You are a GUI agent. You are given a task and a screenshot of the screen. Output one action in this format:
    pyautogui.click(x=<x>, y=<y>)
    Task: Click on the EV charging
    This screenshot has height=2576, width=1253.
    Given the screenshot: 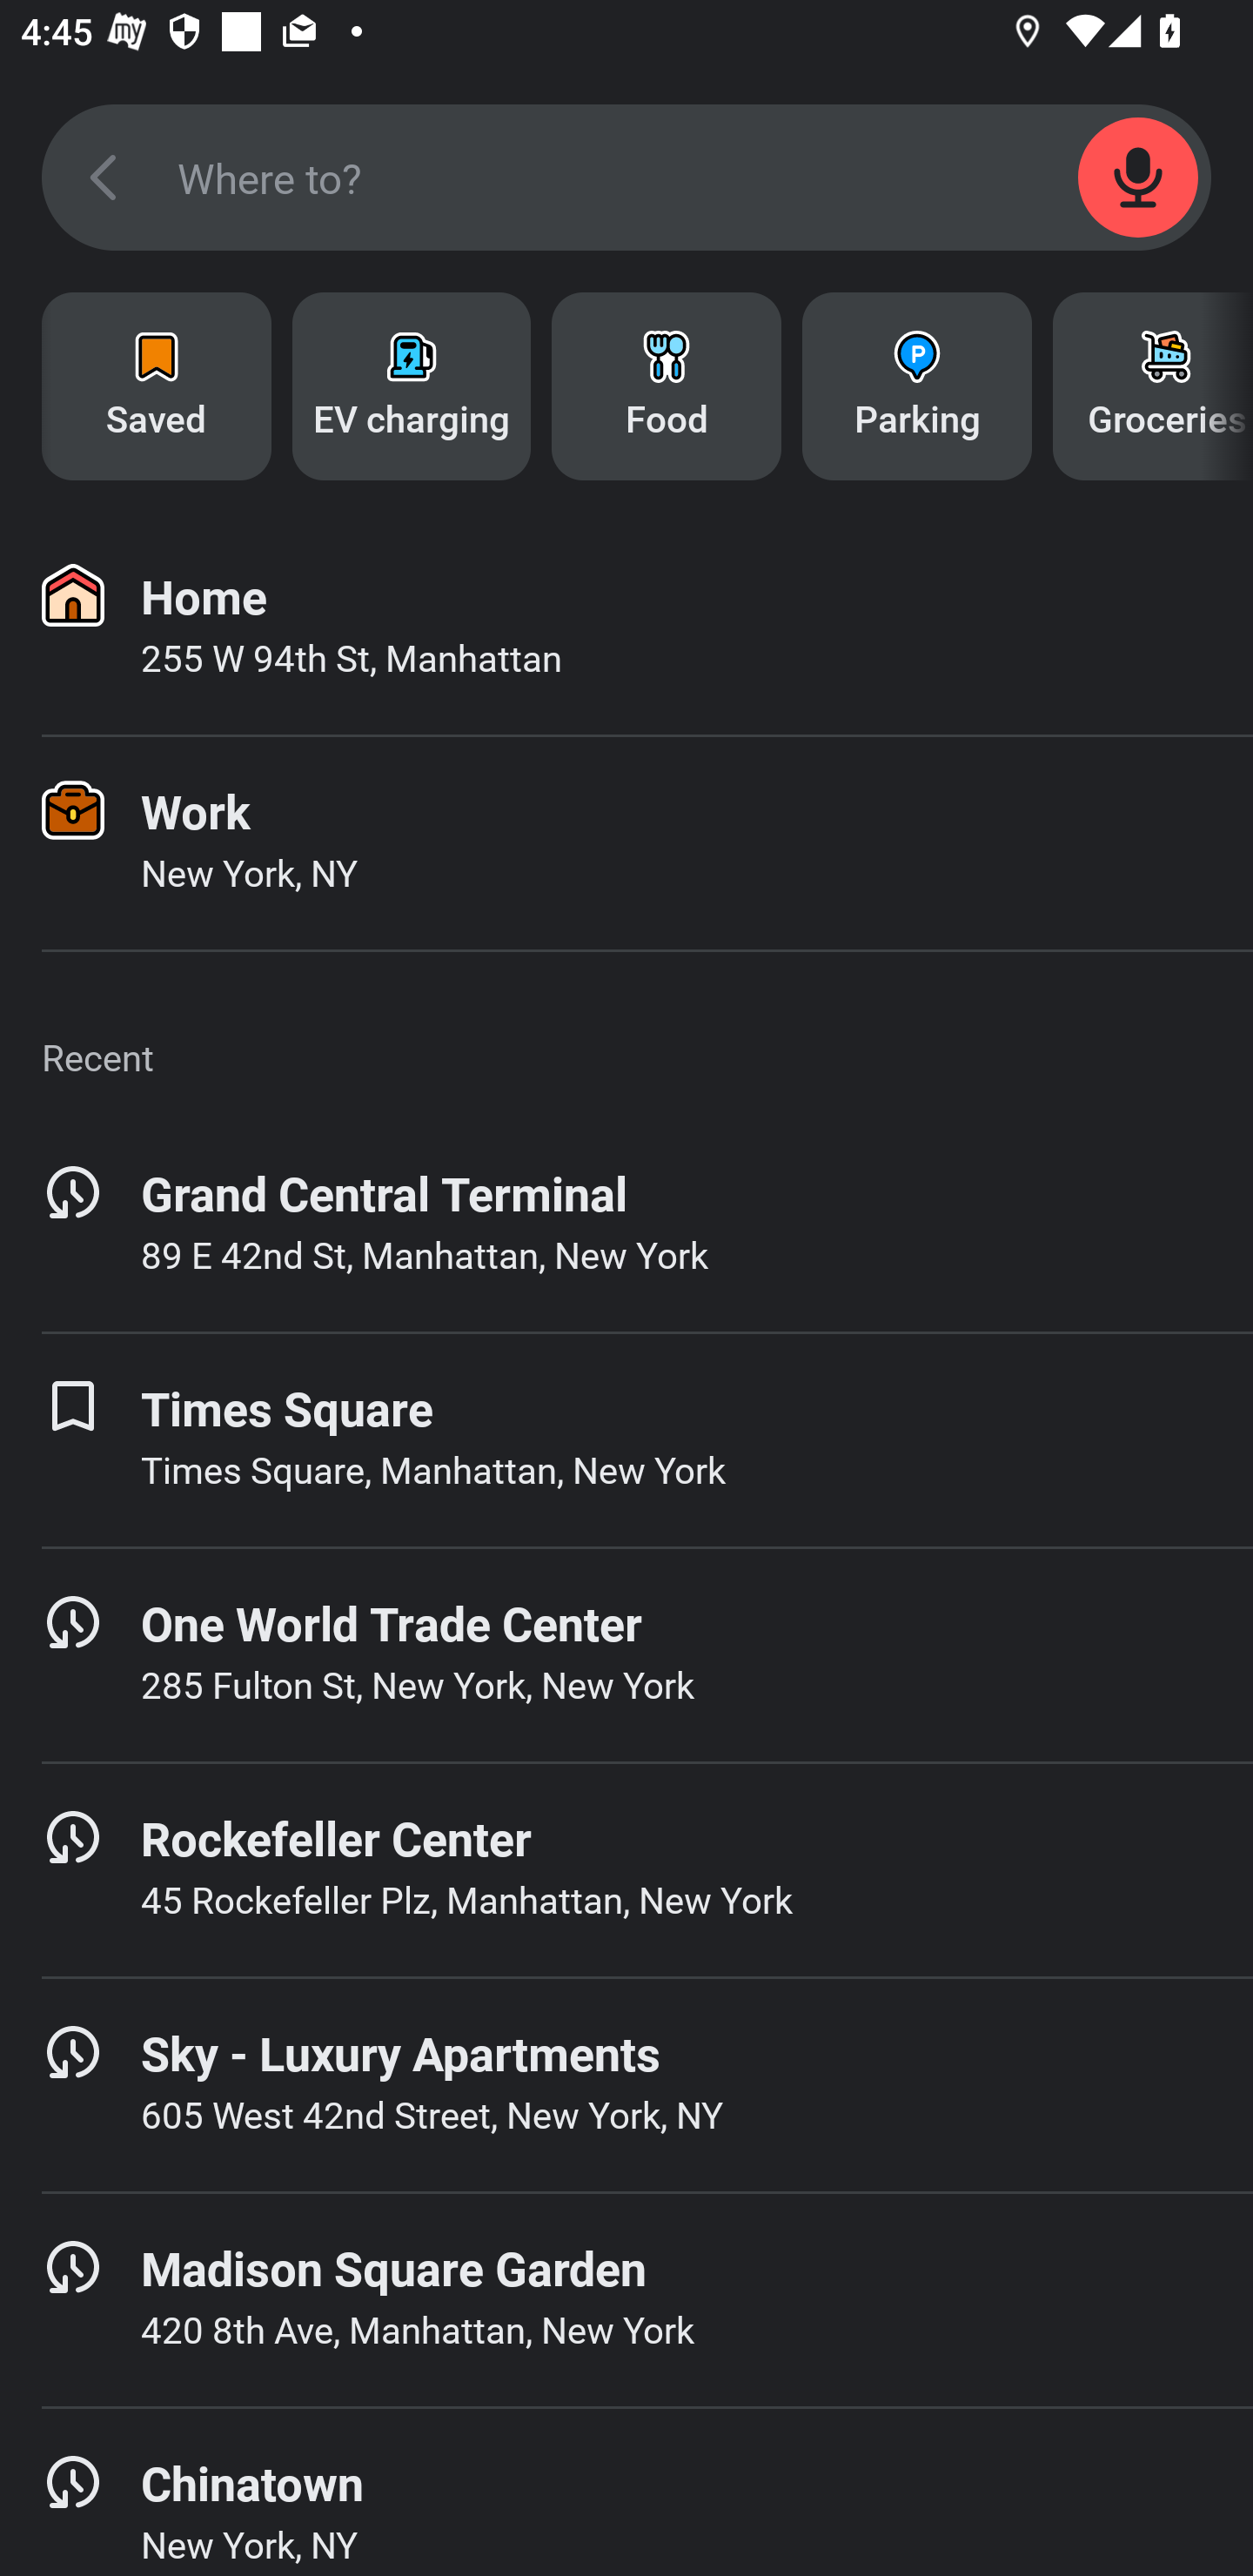 What is the action you would take?
    pyautogui.click(x=411, y=386)
    